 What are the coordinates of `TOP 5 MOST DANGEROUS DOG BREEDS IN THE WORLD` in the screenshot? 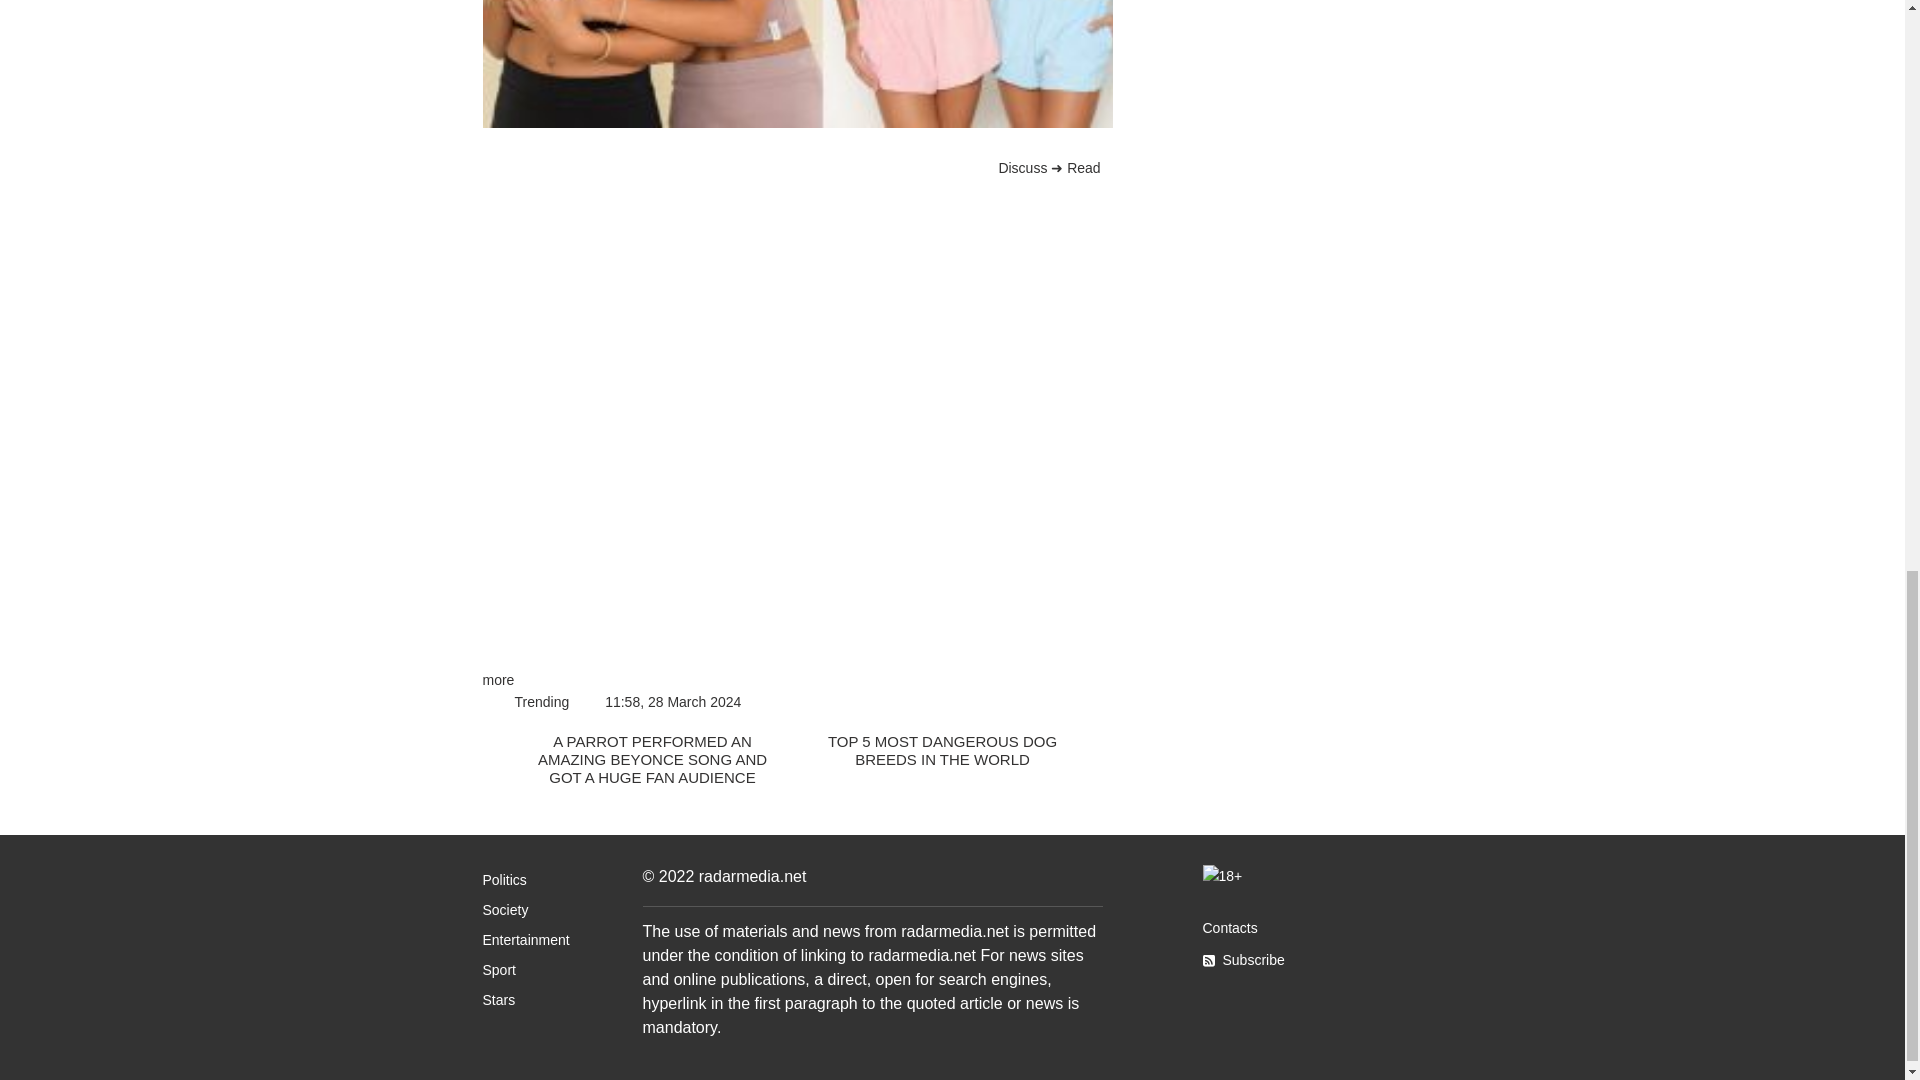 It's located at (956, 750).